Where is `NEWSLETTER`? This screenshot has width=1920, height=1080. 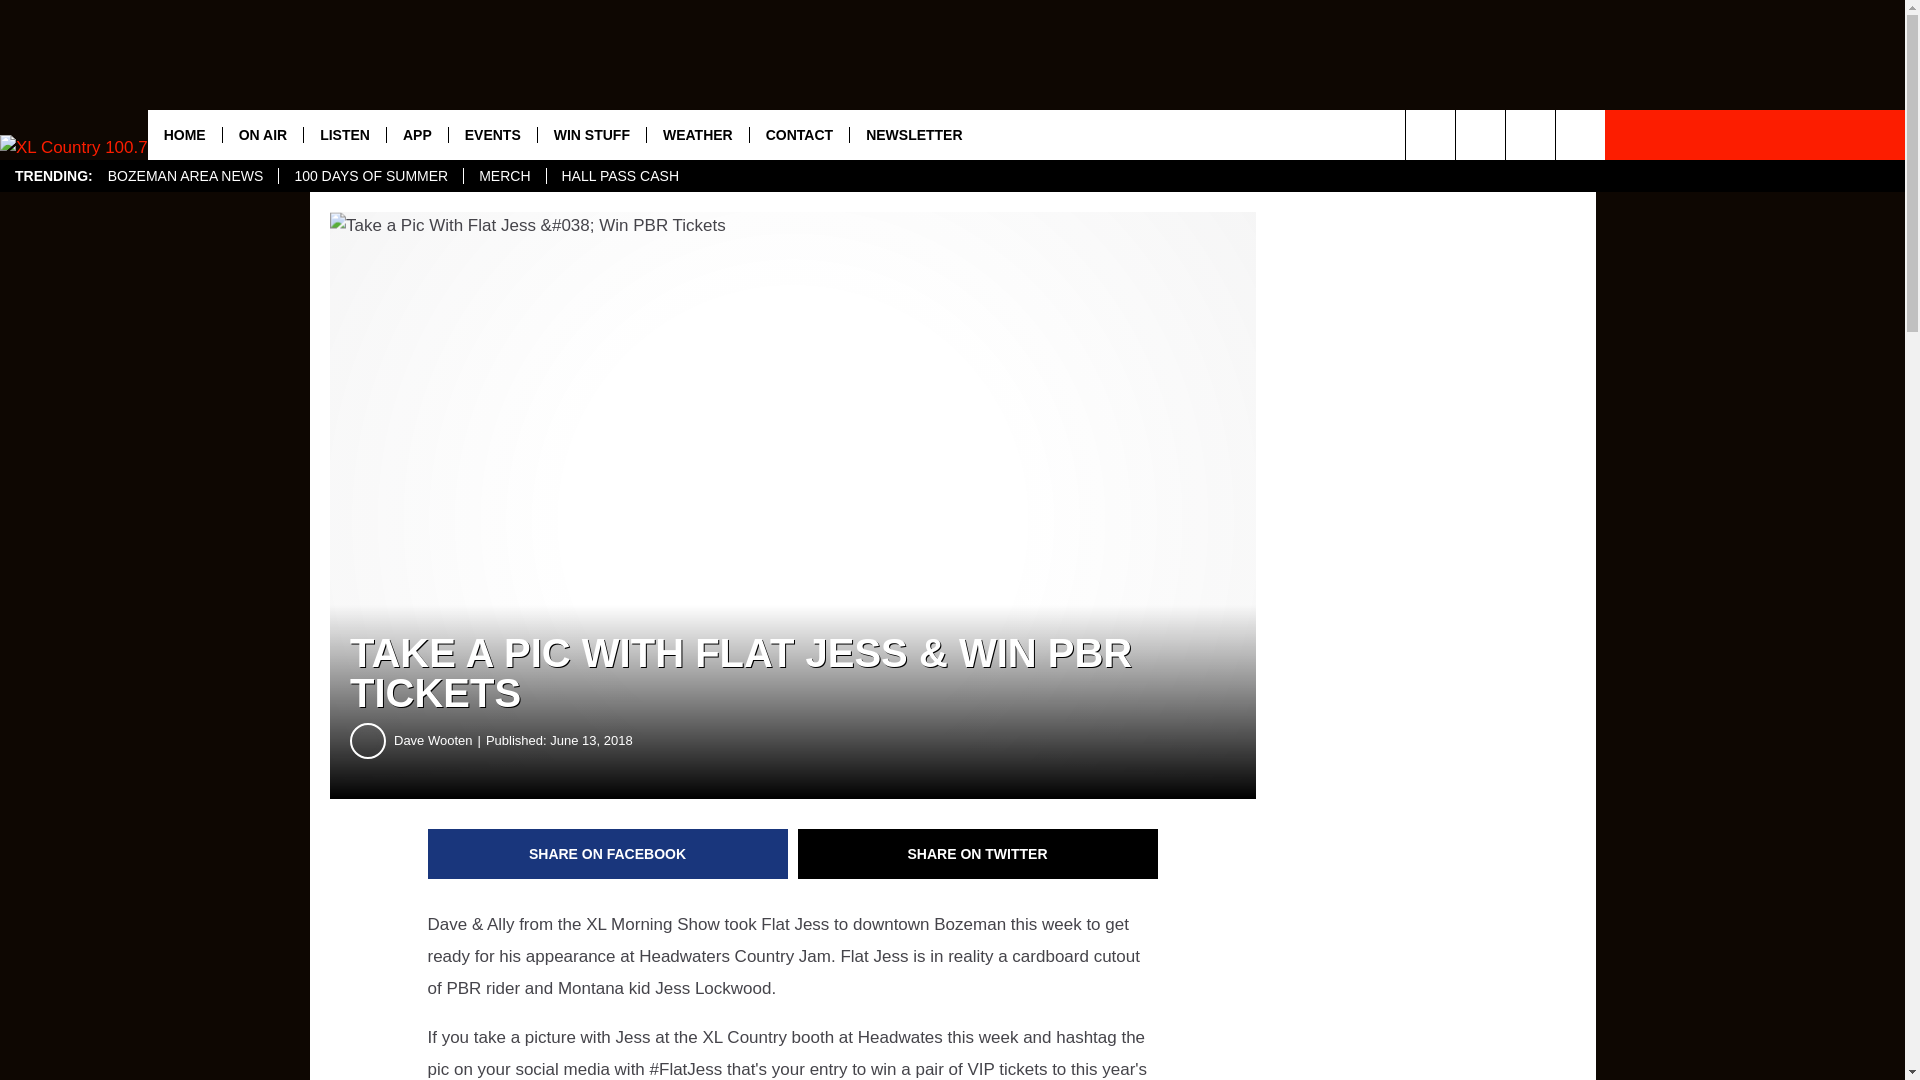
NEWSLETTER is located at coordinates (912, 134).